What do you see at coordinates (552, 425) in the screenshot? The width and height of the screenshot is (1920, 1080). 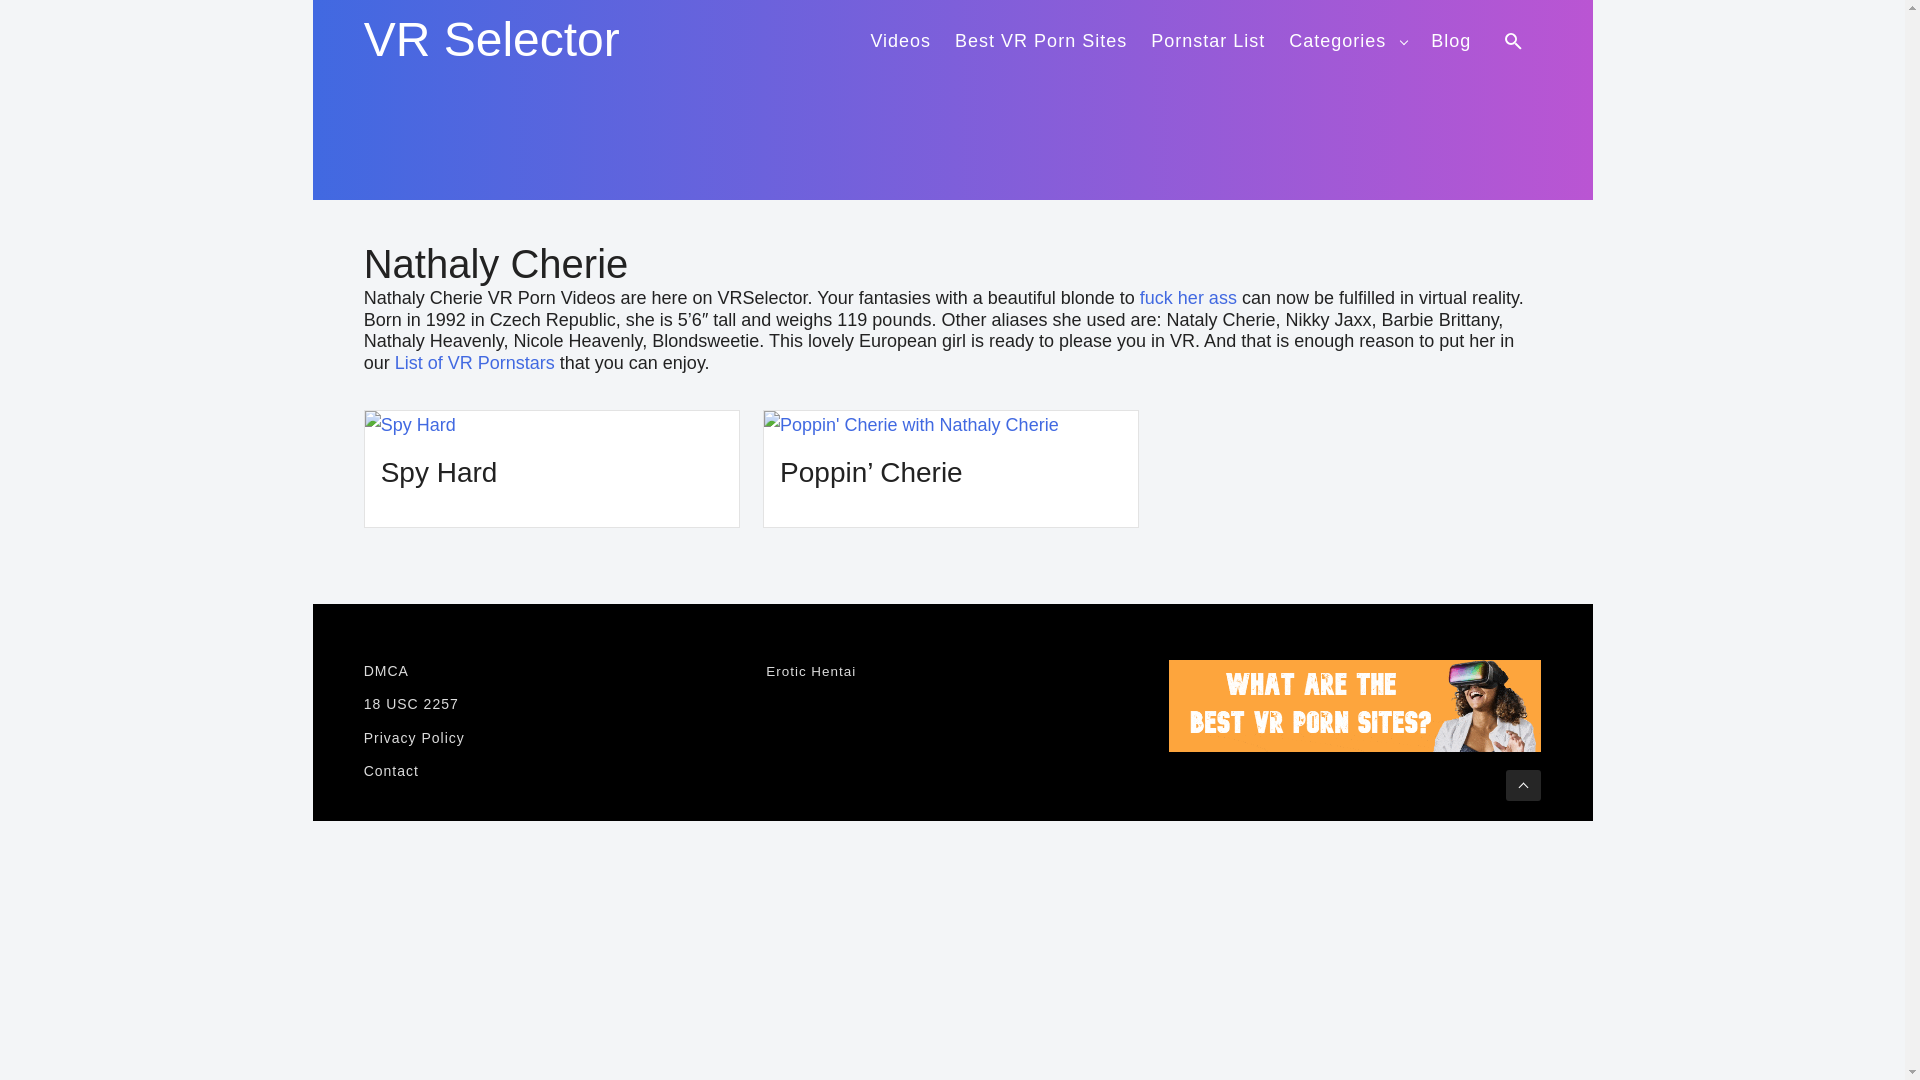 I see `Spy Hard` at bounding box center [552, 425].